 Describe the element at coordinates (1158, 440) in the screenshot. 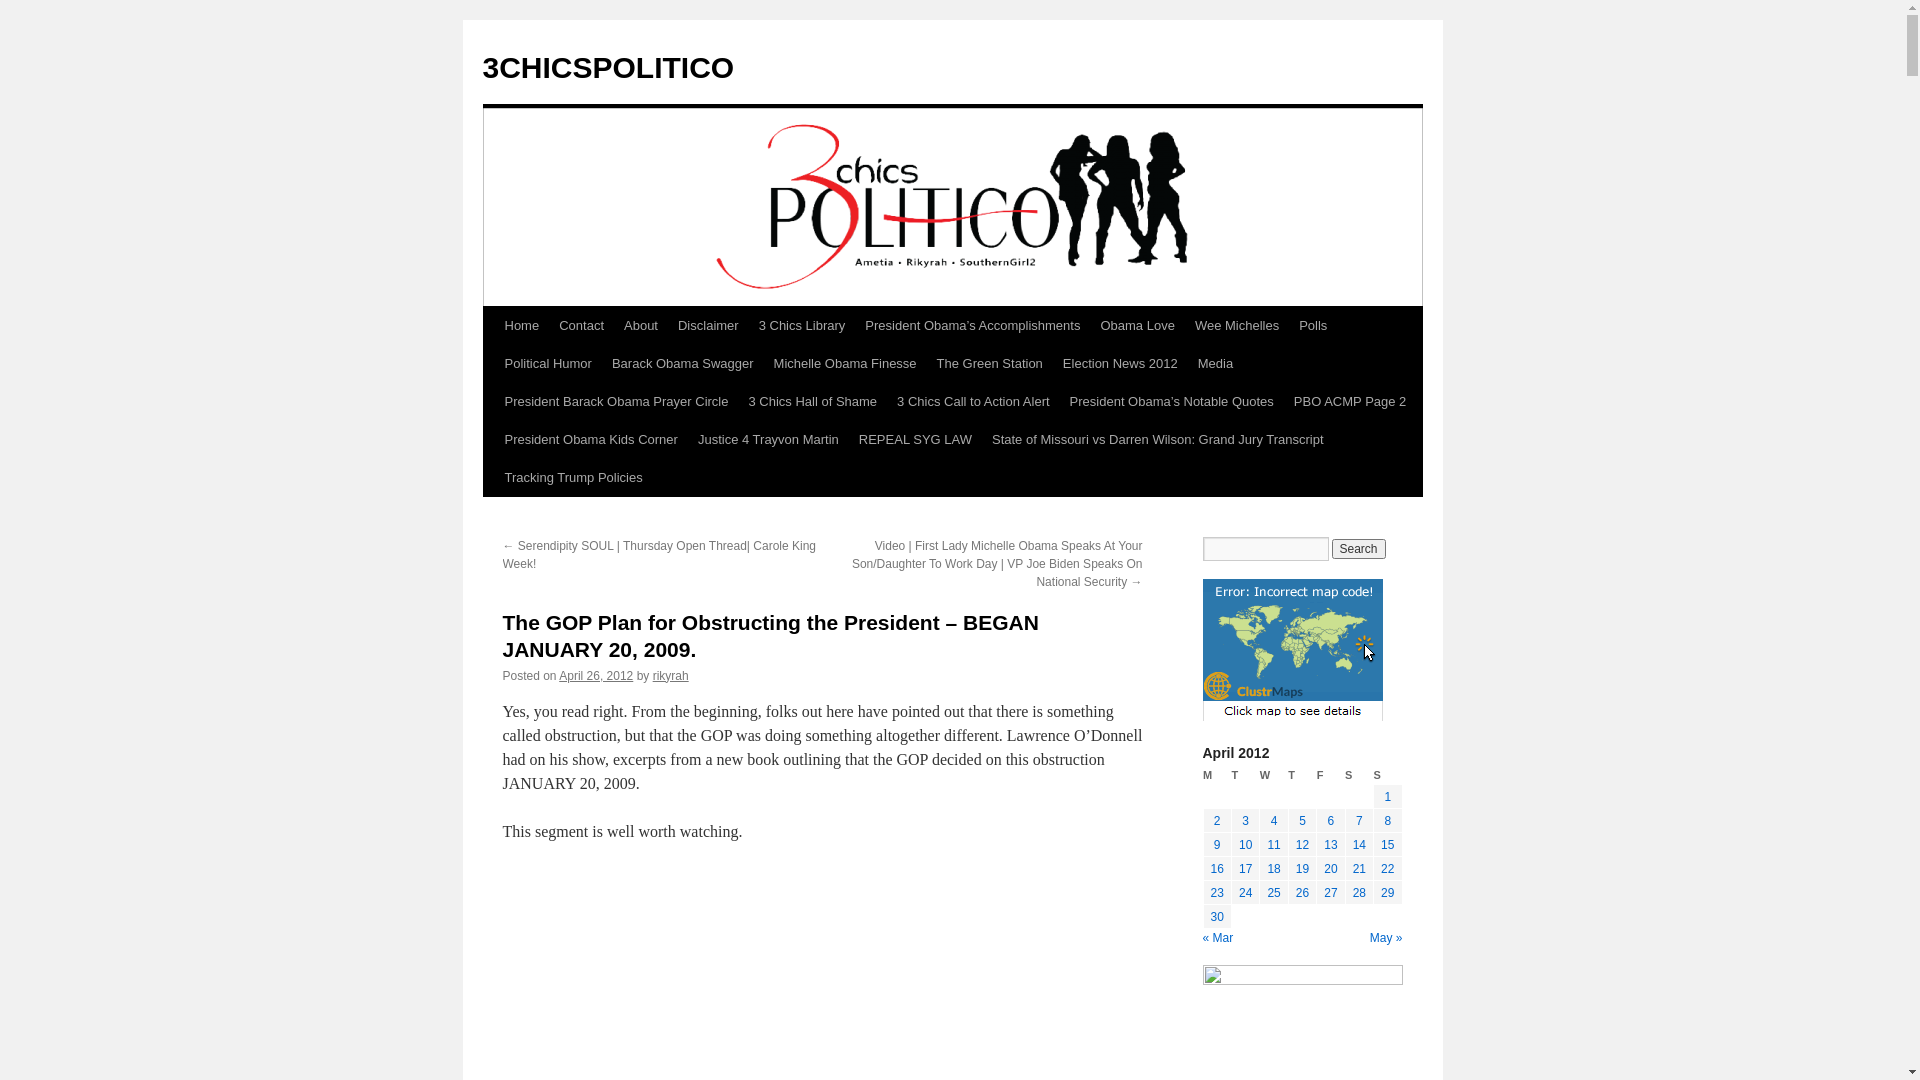

I see `State of Missouri vs Darren Wilson: Grand Jury Transcript` at that location.